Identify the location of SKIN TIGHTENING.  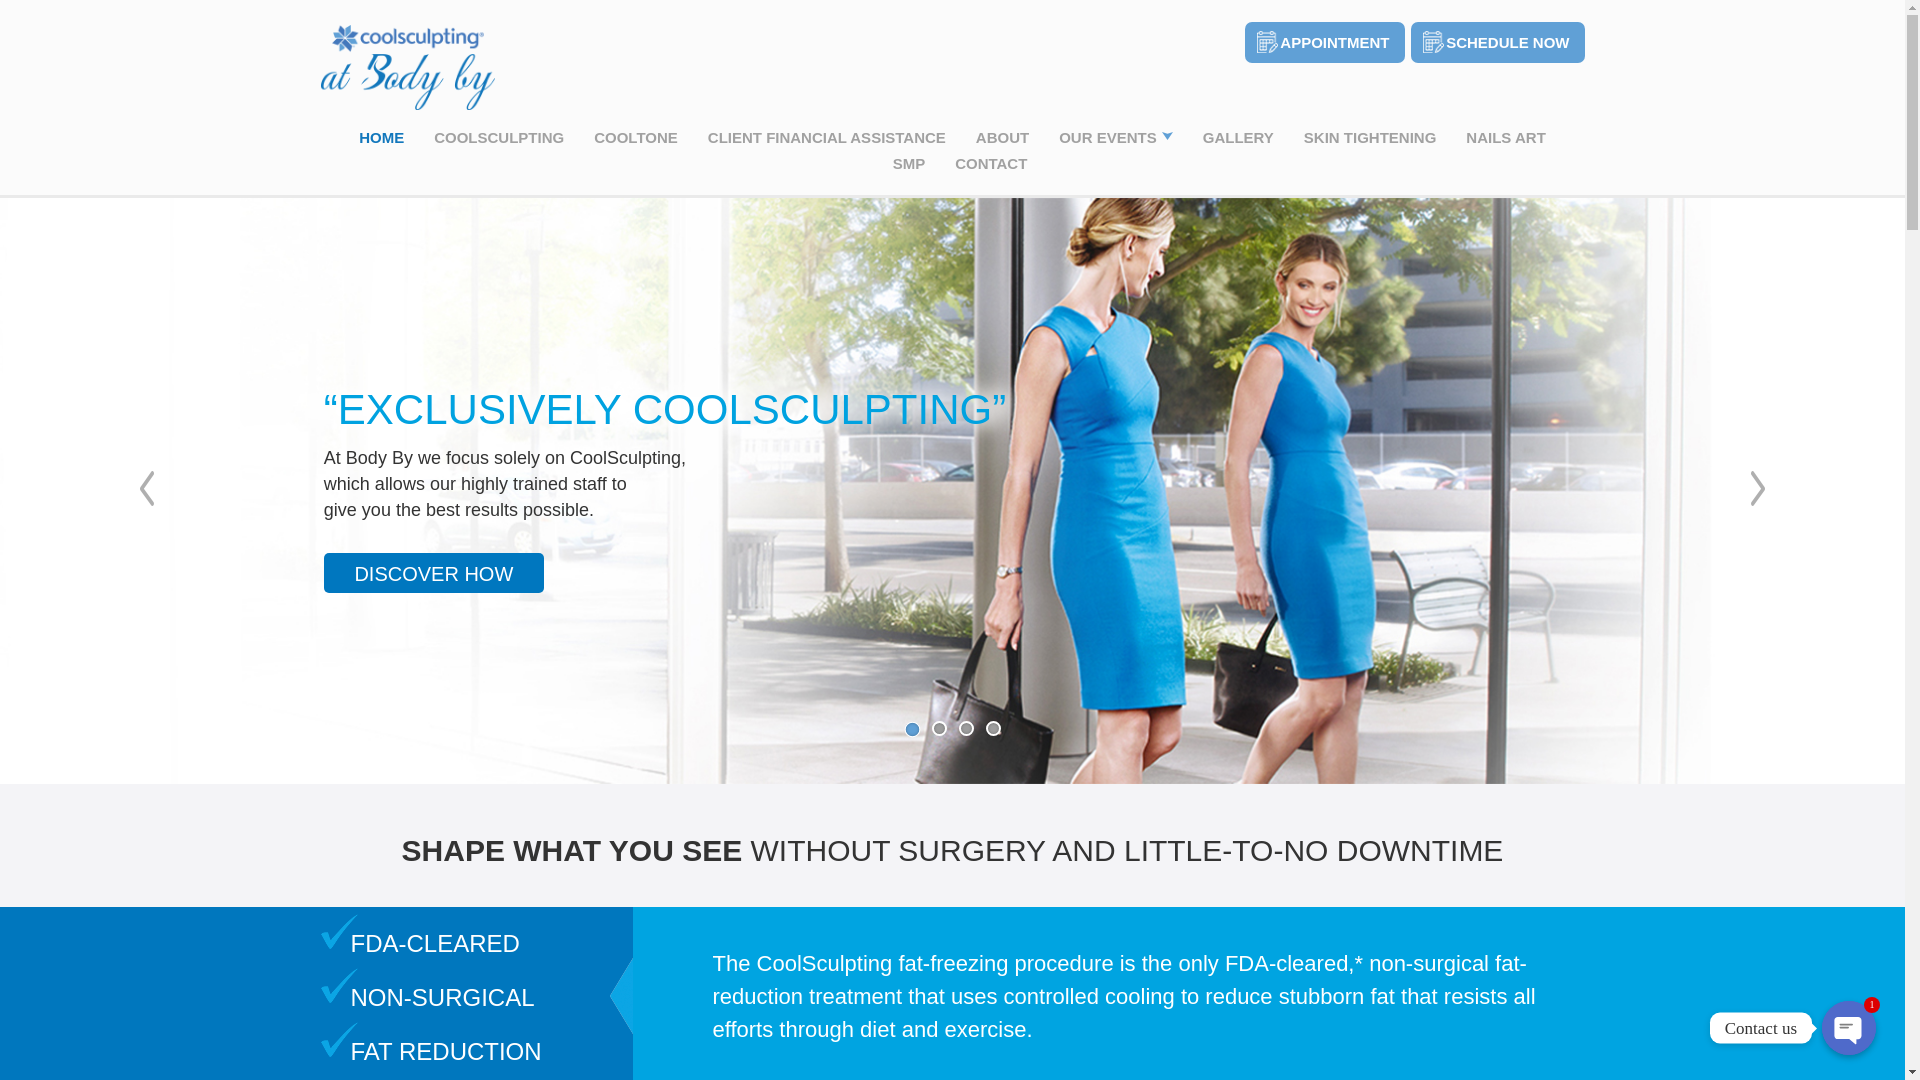
(1370, 136).